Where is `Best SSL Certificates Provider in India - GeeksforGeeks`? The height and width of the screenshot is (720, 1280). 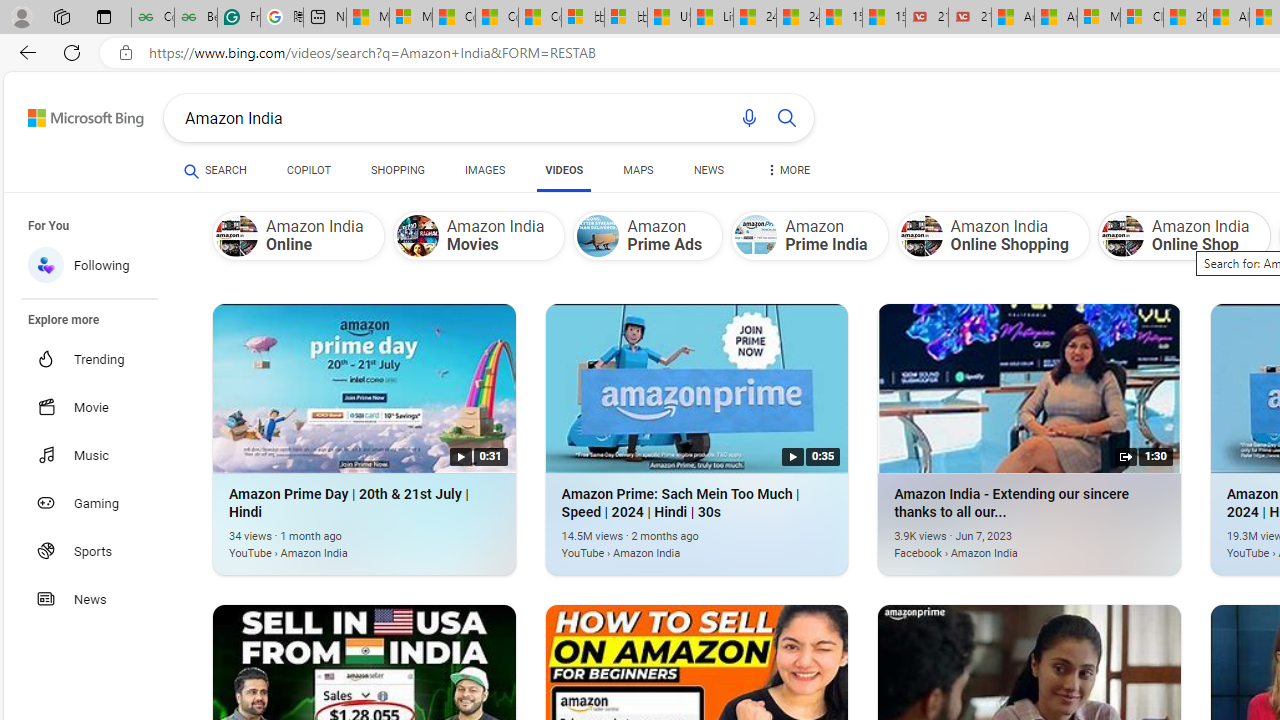
Best SSL Certificates Provider in India - GeeksforGeeks is located at coordinates (196, 18).